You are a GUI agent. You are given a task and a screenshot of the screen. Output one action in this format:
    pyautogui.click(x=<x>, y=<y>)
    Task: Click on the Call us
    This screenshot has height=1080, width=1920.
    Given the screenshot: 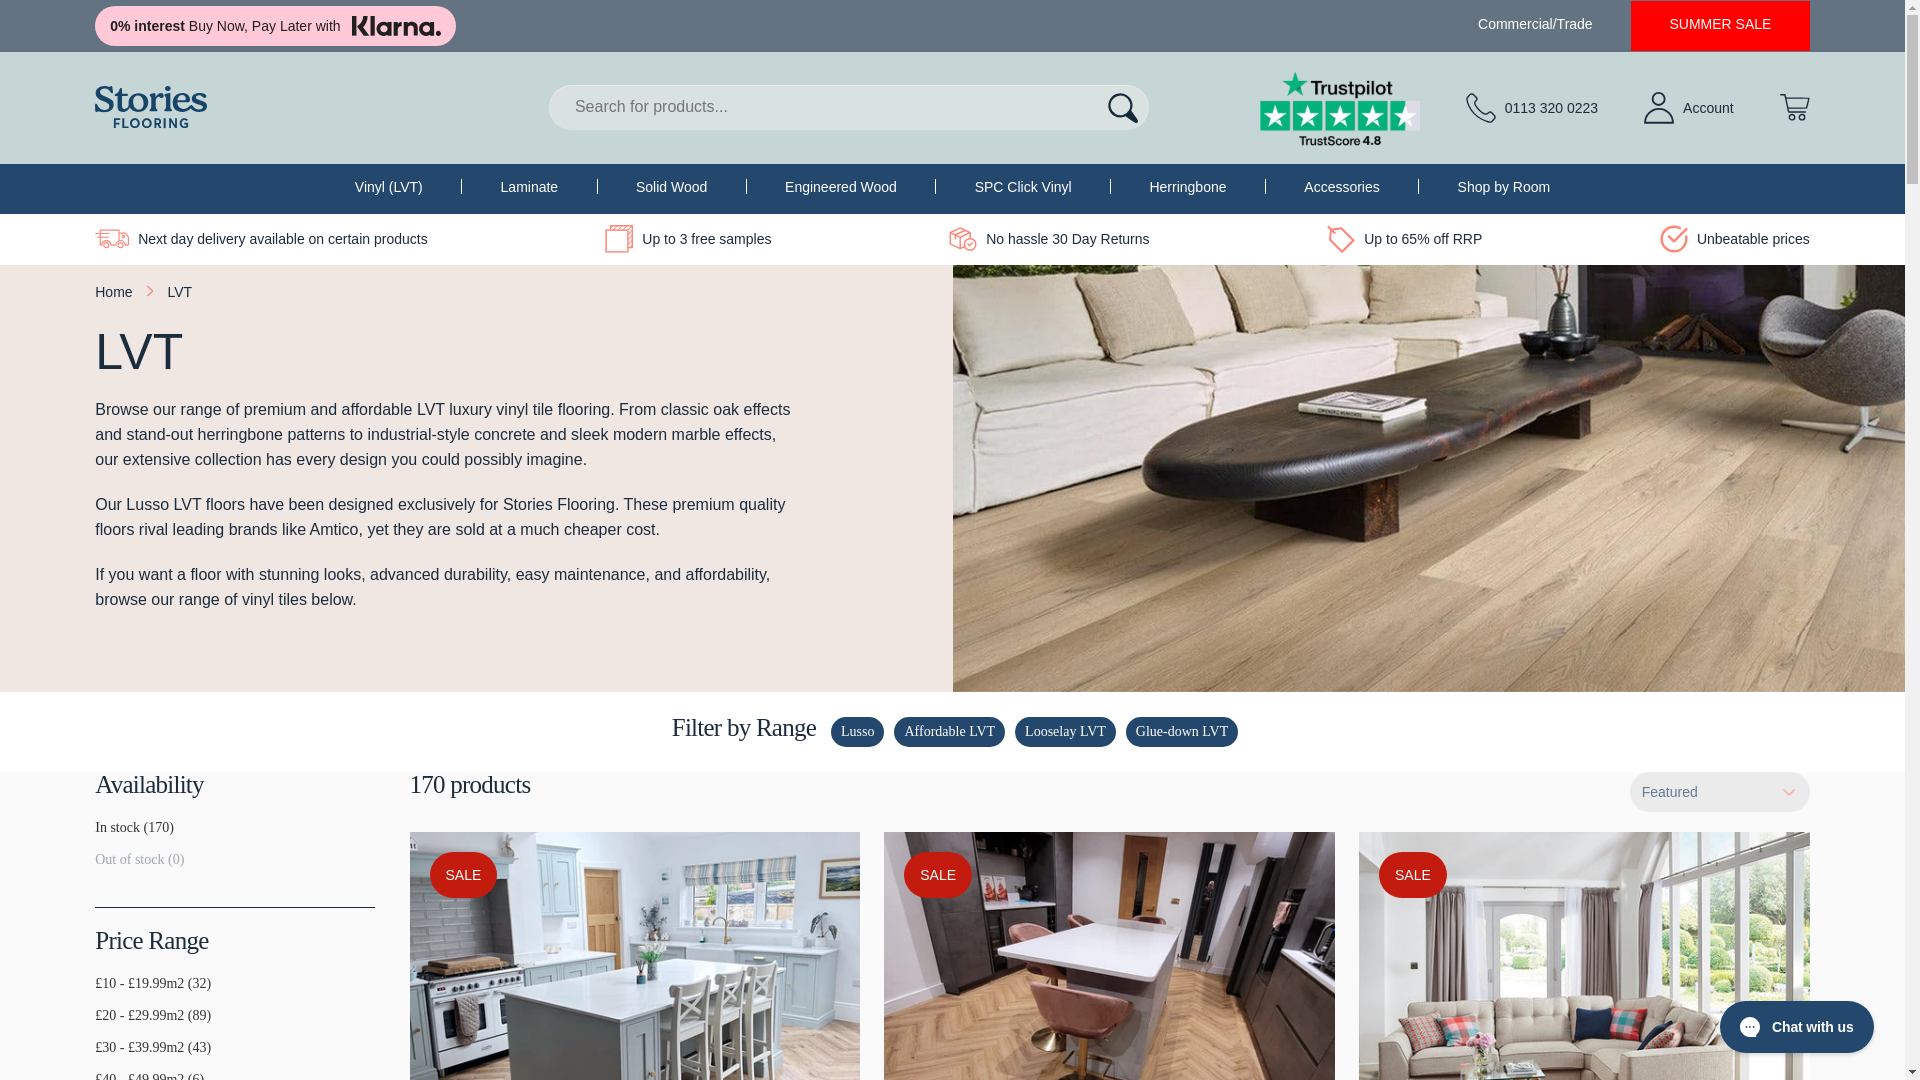 What is the action you would take?
    pyautogui.click(x=1532, y=108)
    